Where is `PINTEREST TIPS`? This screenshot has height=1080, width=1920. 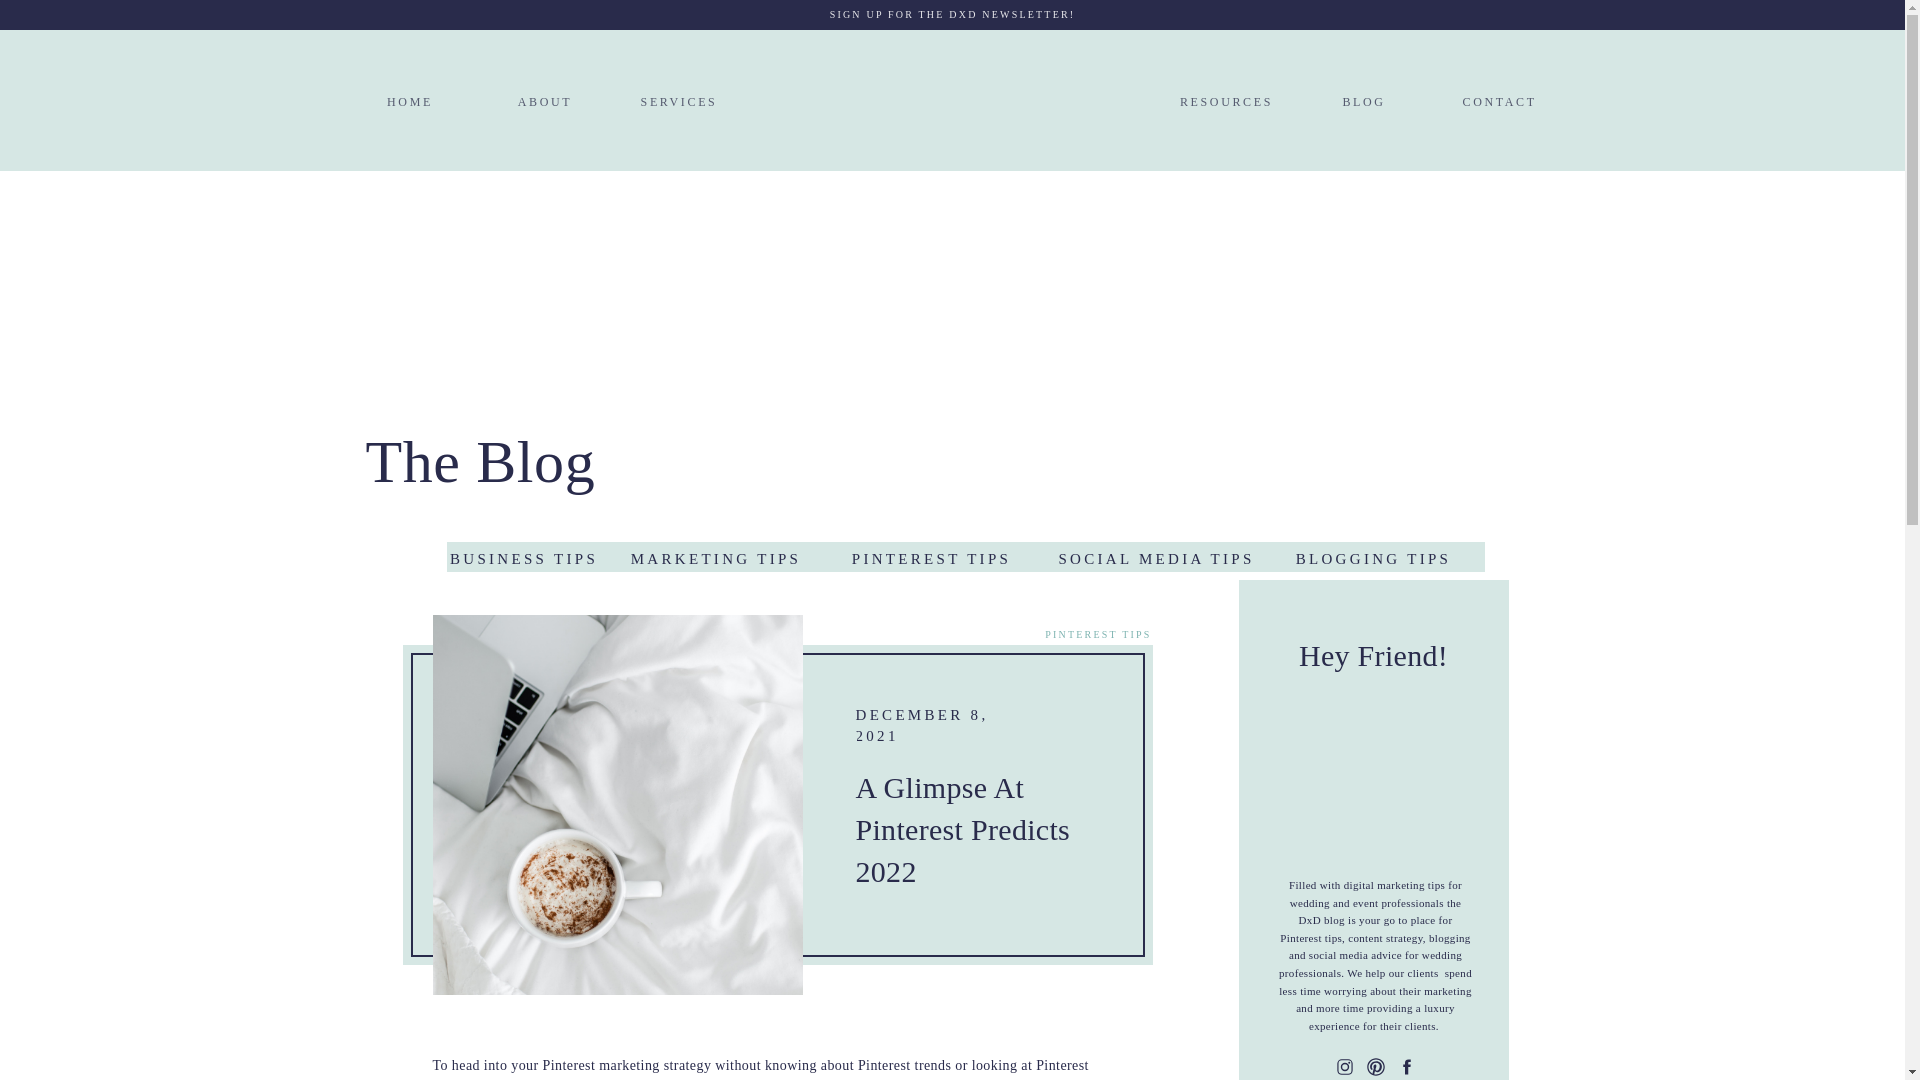
PINTEREST TIPS is located at coordinates (1097, 634).